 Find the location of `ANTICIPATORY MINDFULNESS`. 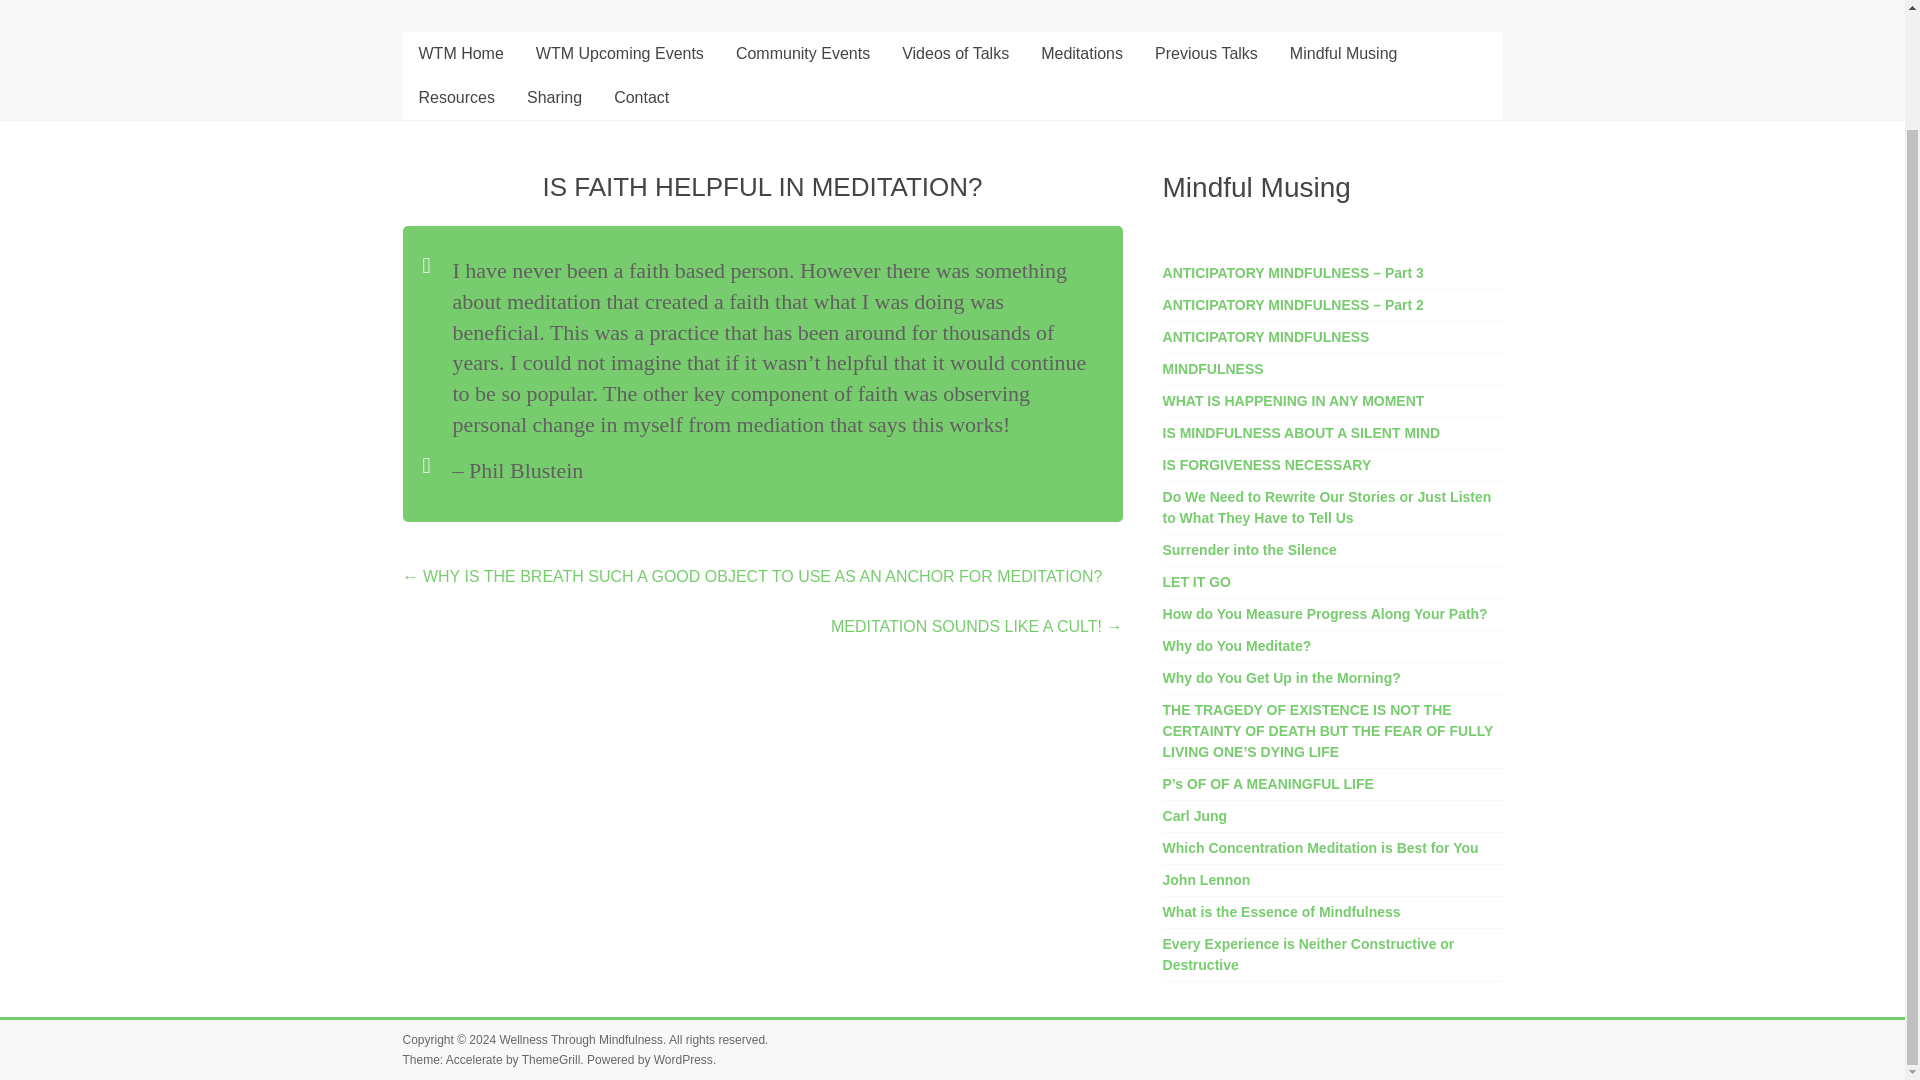

ANTICIPATORY MINDFULNESS is located at coordinates (1266, 336).